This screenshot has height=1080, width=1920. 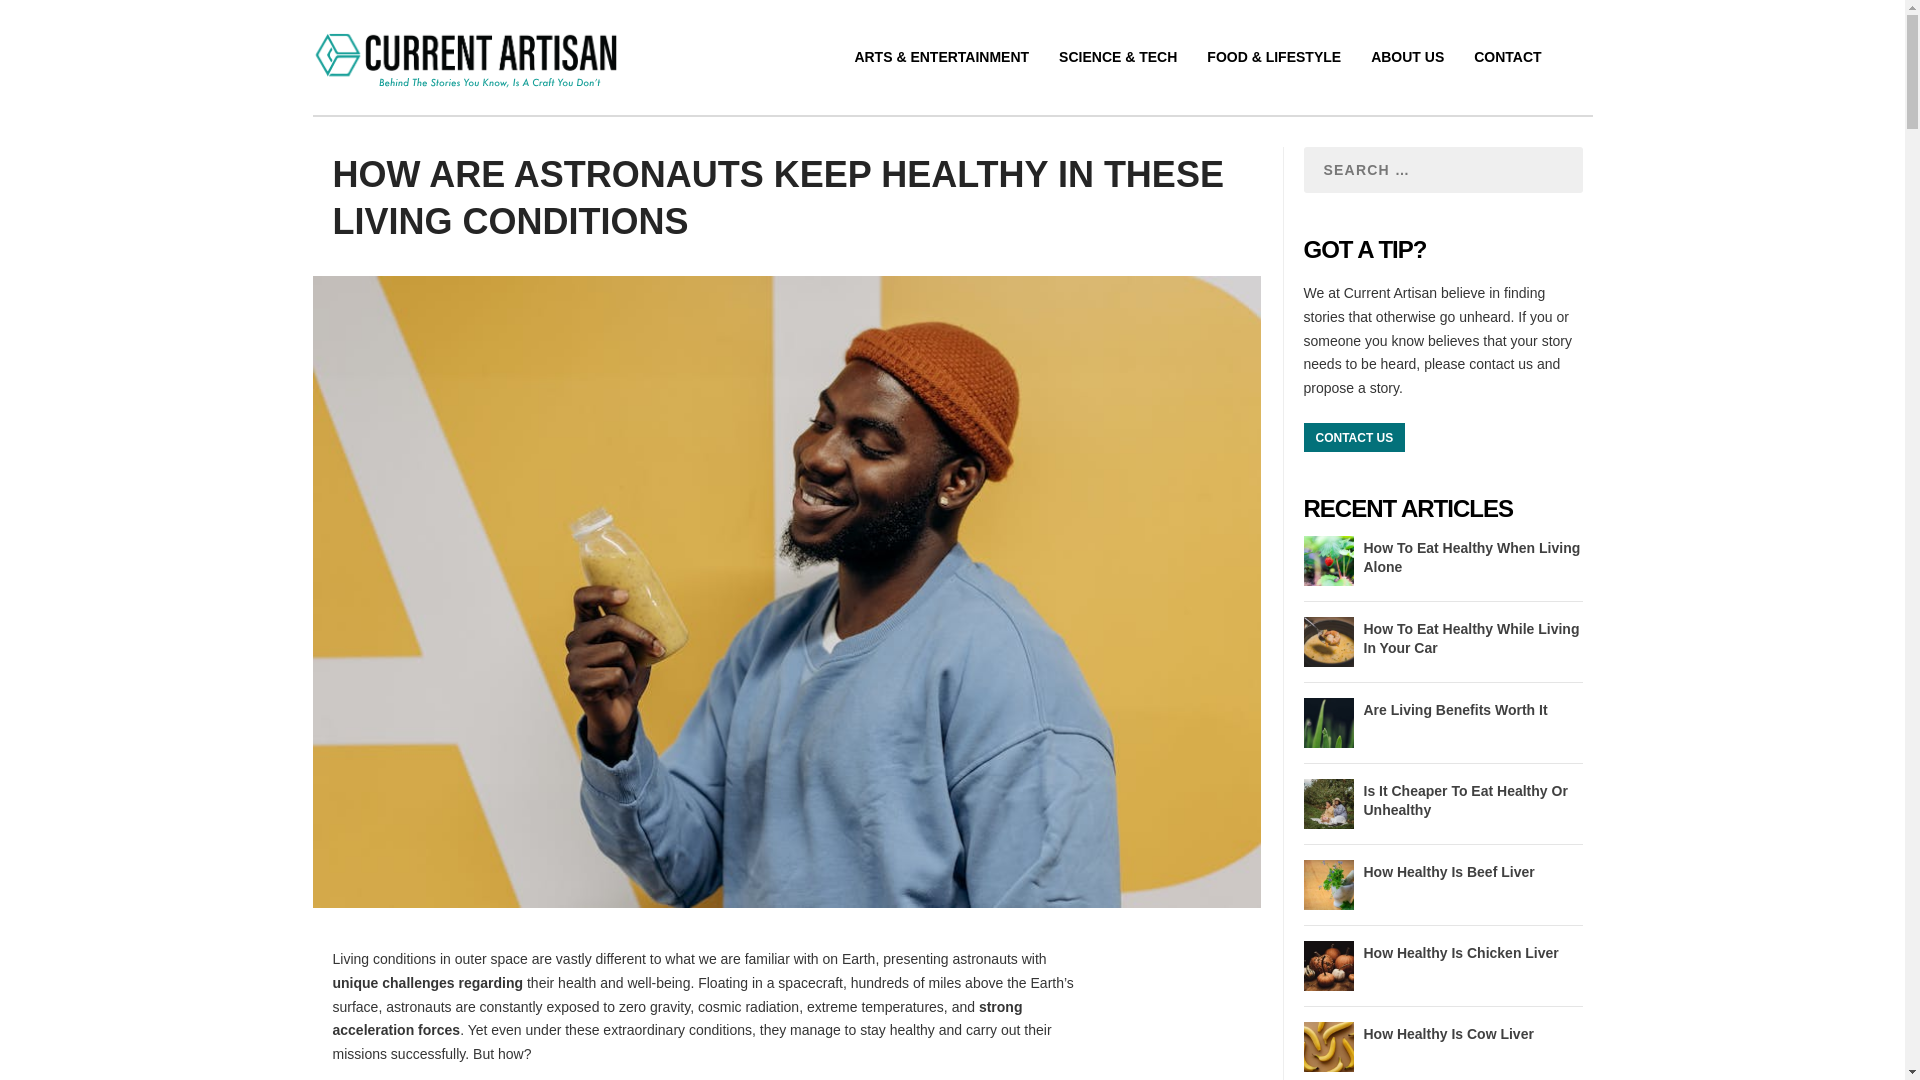 What do you see at coordinates (1406, 80) in the screenshot?
I see `ABOUT US` at bounding box center [1406, 80].